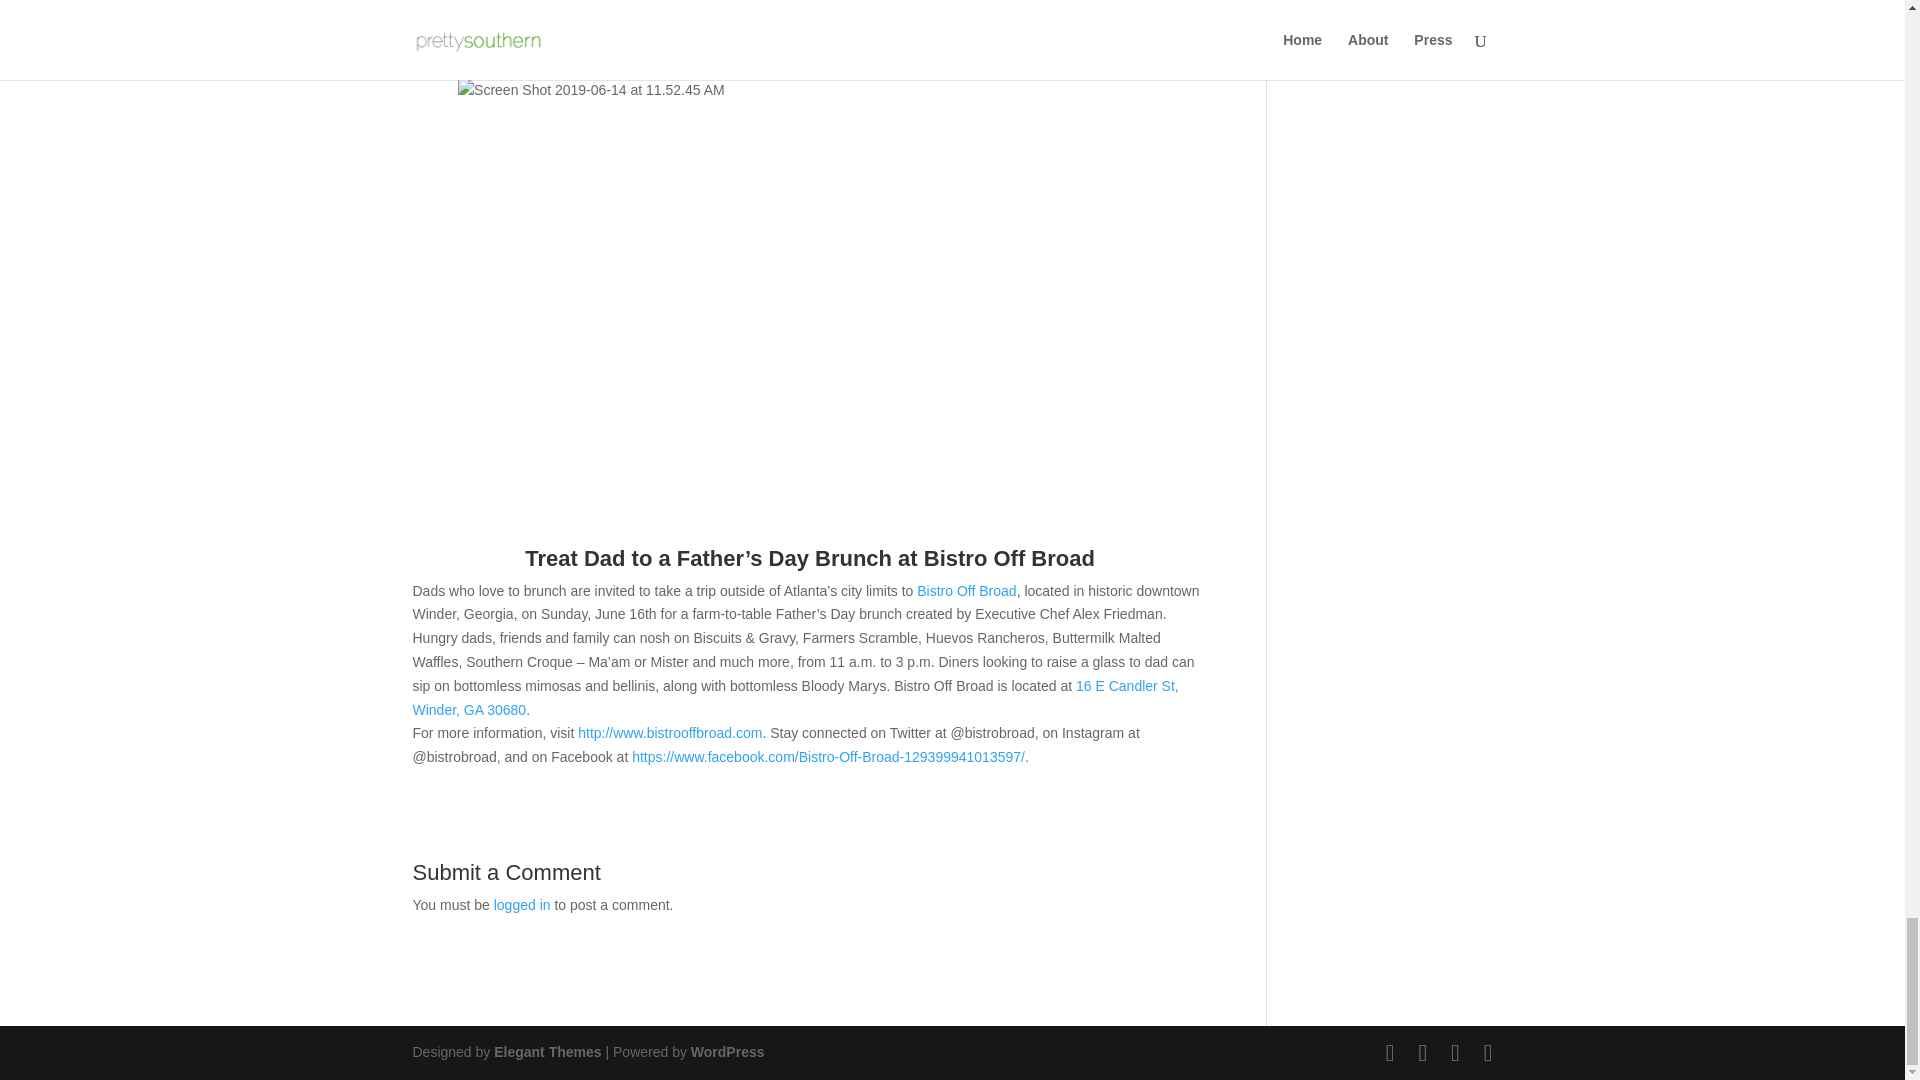 The height and width of the screenshot is (1080, 1920). I want to click on Elegant Themes, so click(546, 1052).